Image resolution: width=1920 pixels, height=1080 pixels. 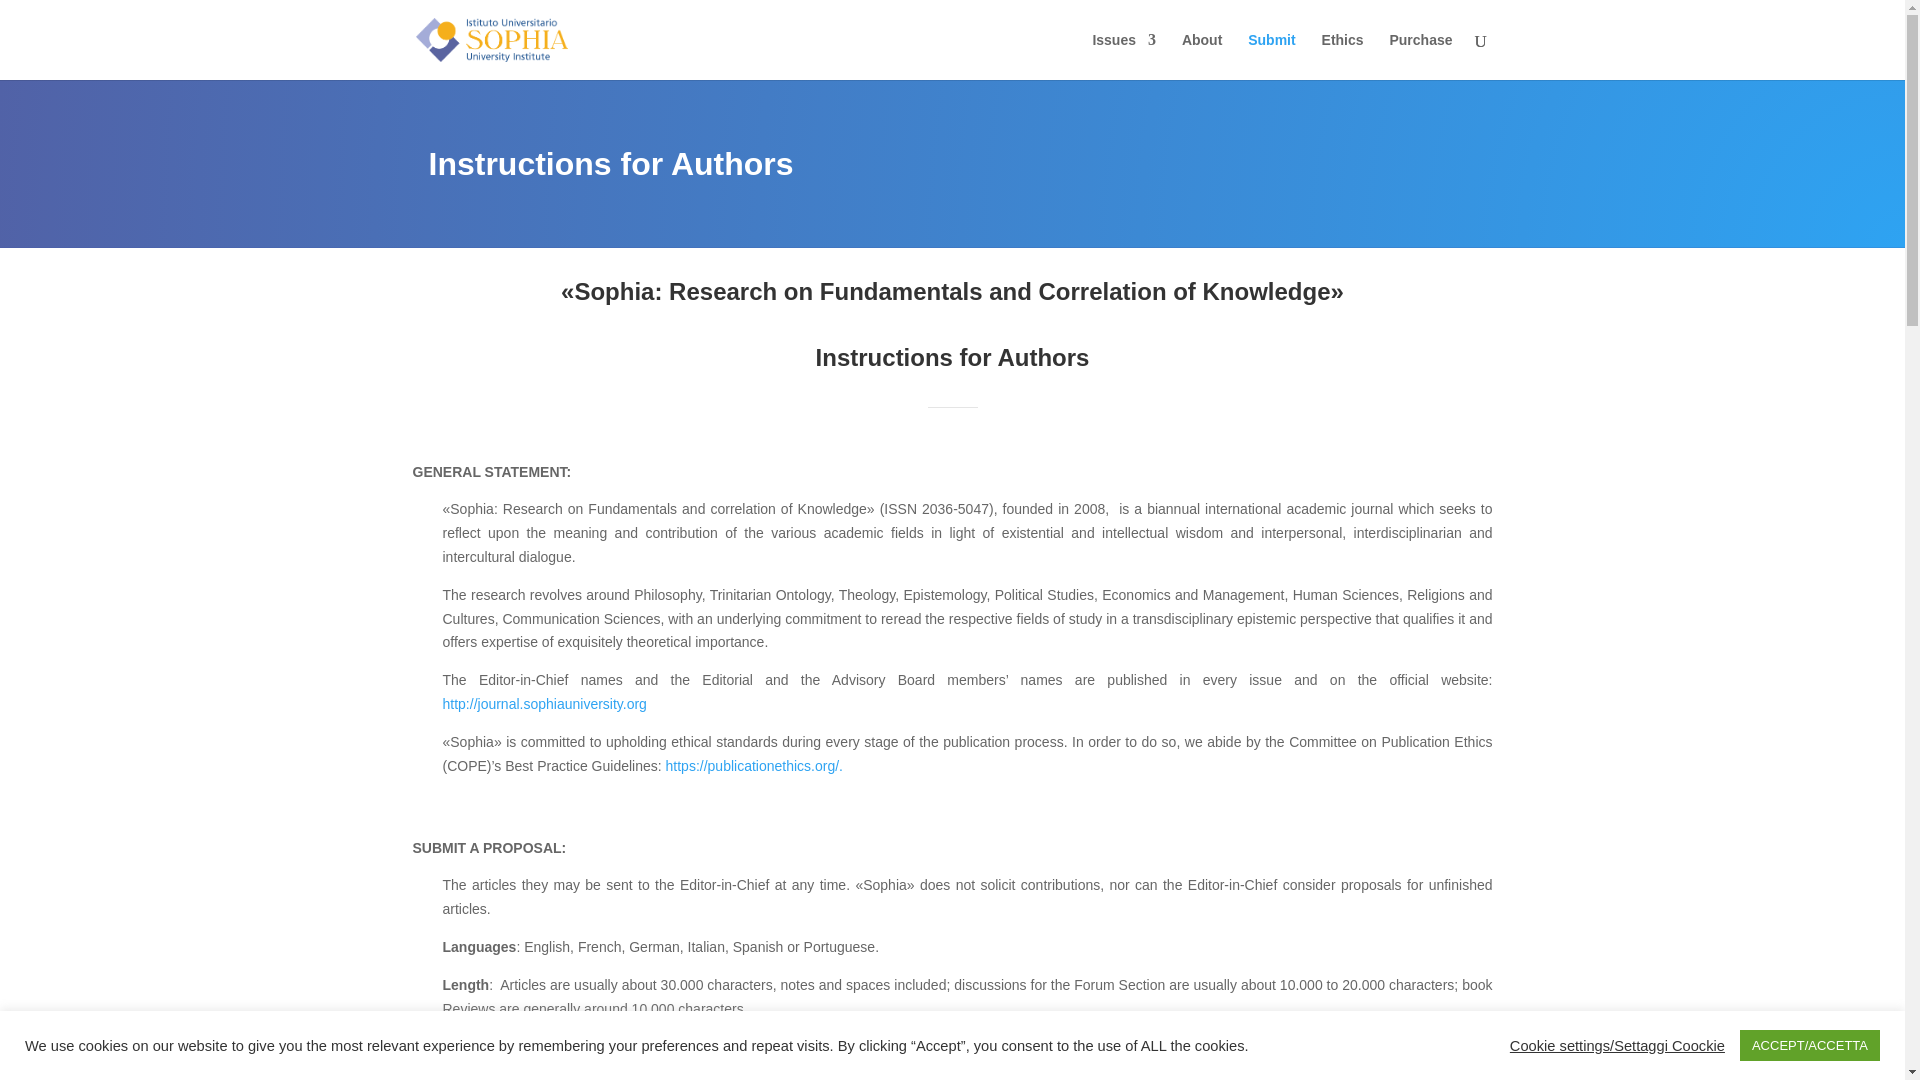 What do you see at coordinates (1124, 56) in the screenshot?
I see `Issues` at bounding box center [1124, 56].